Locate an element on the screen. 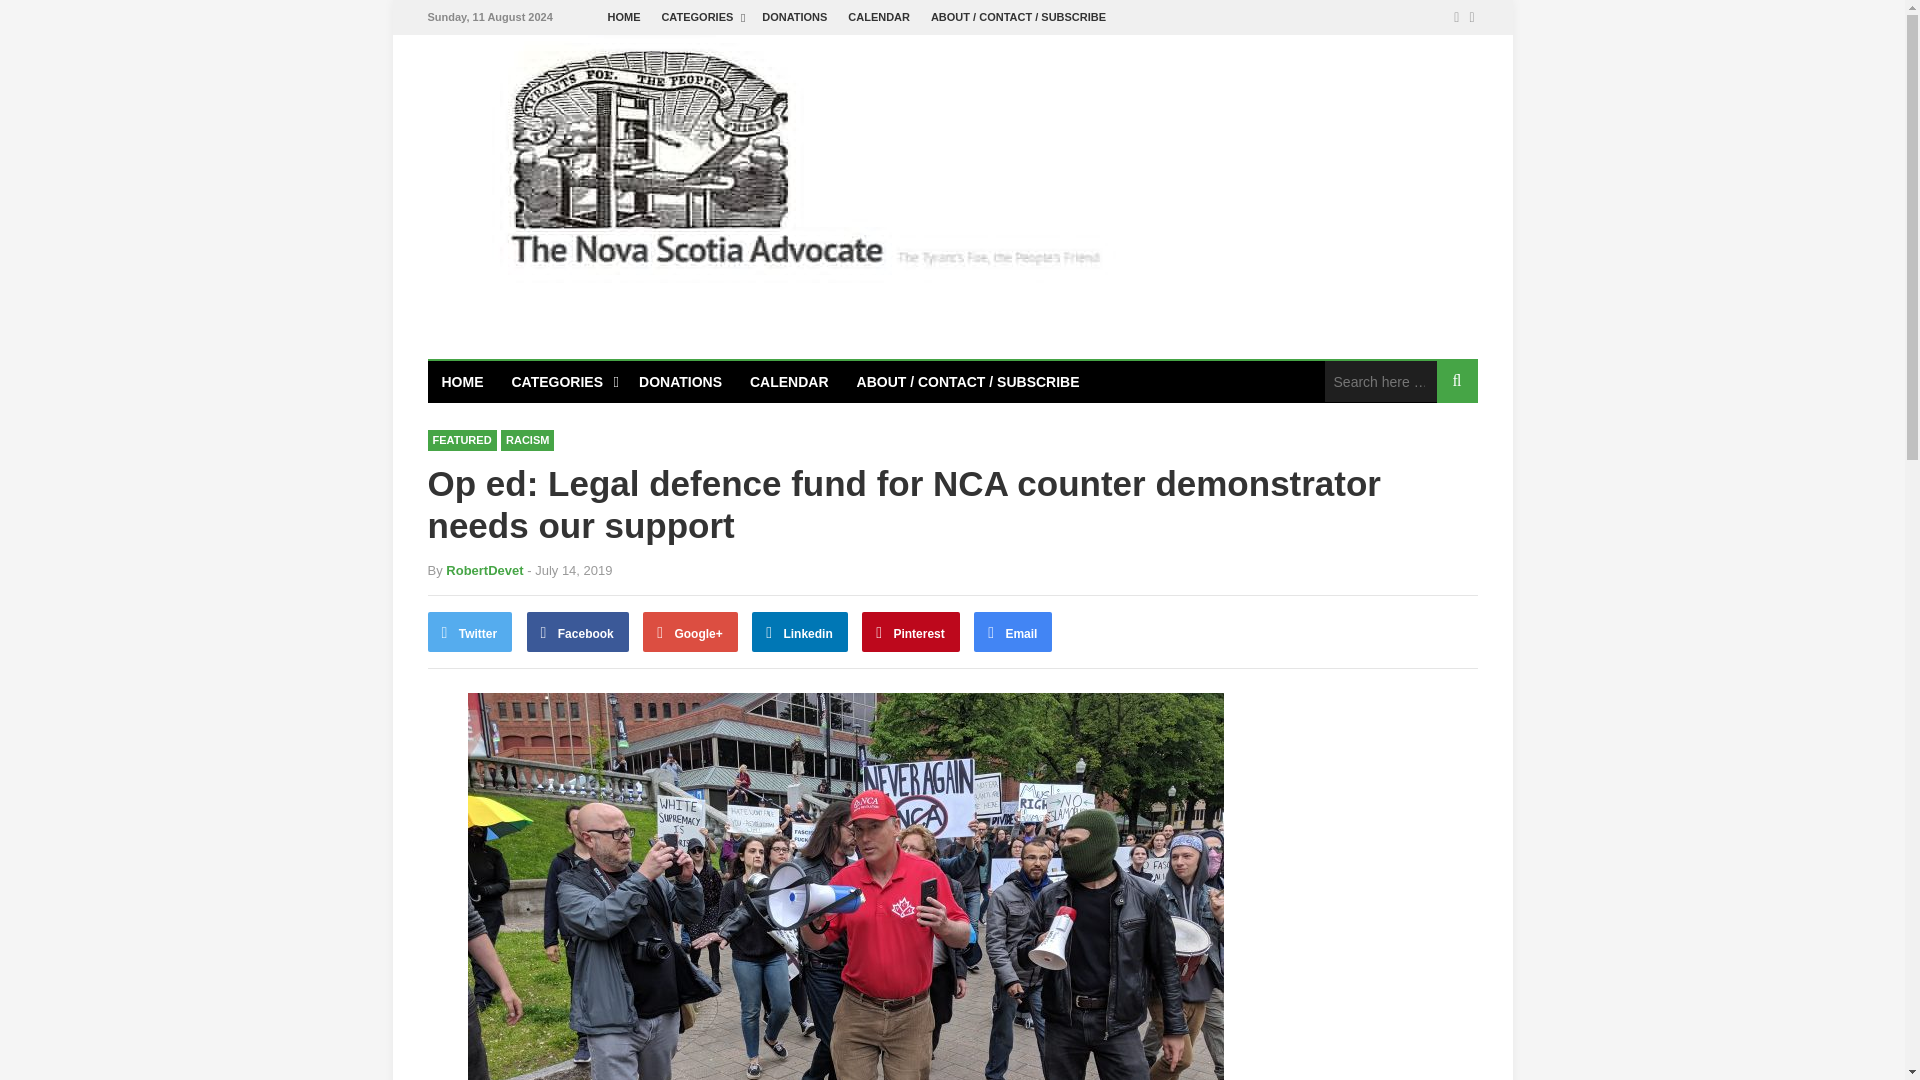  Sunday, July 14, 2019, 11:02 am is located at coordinates (569, 570).